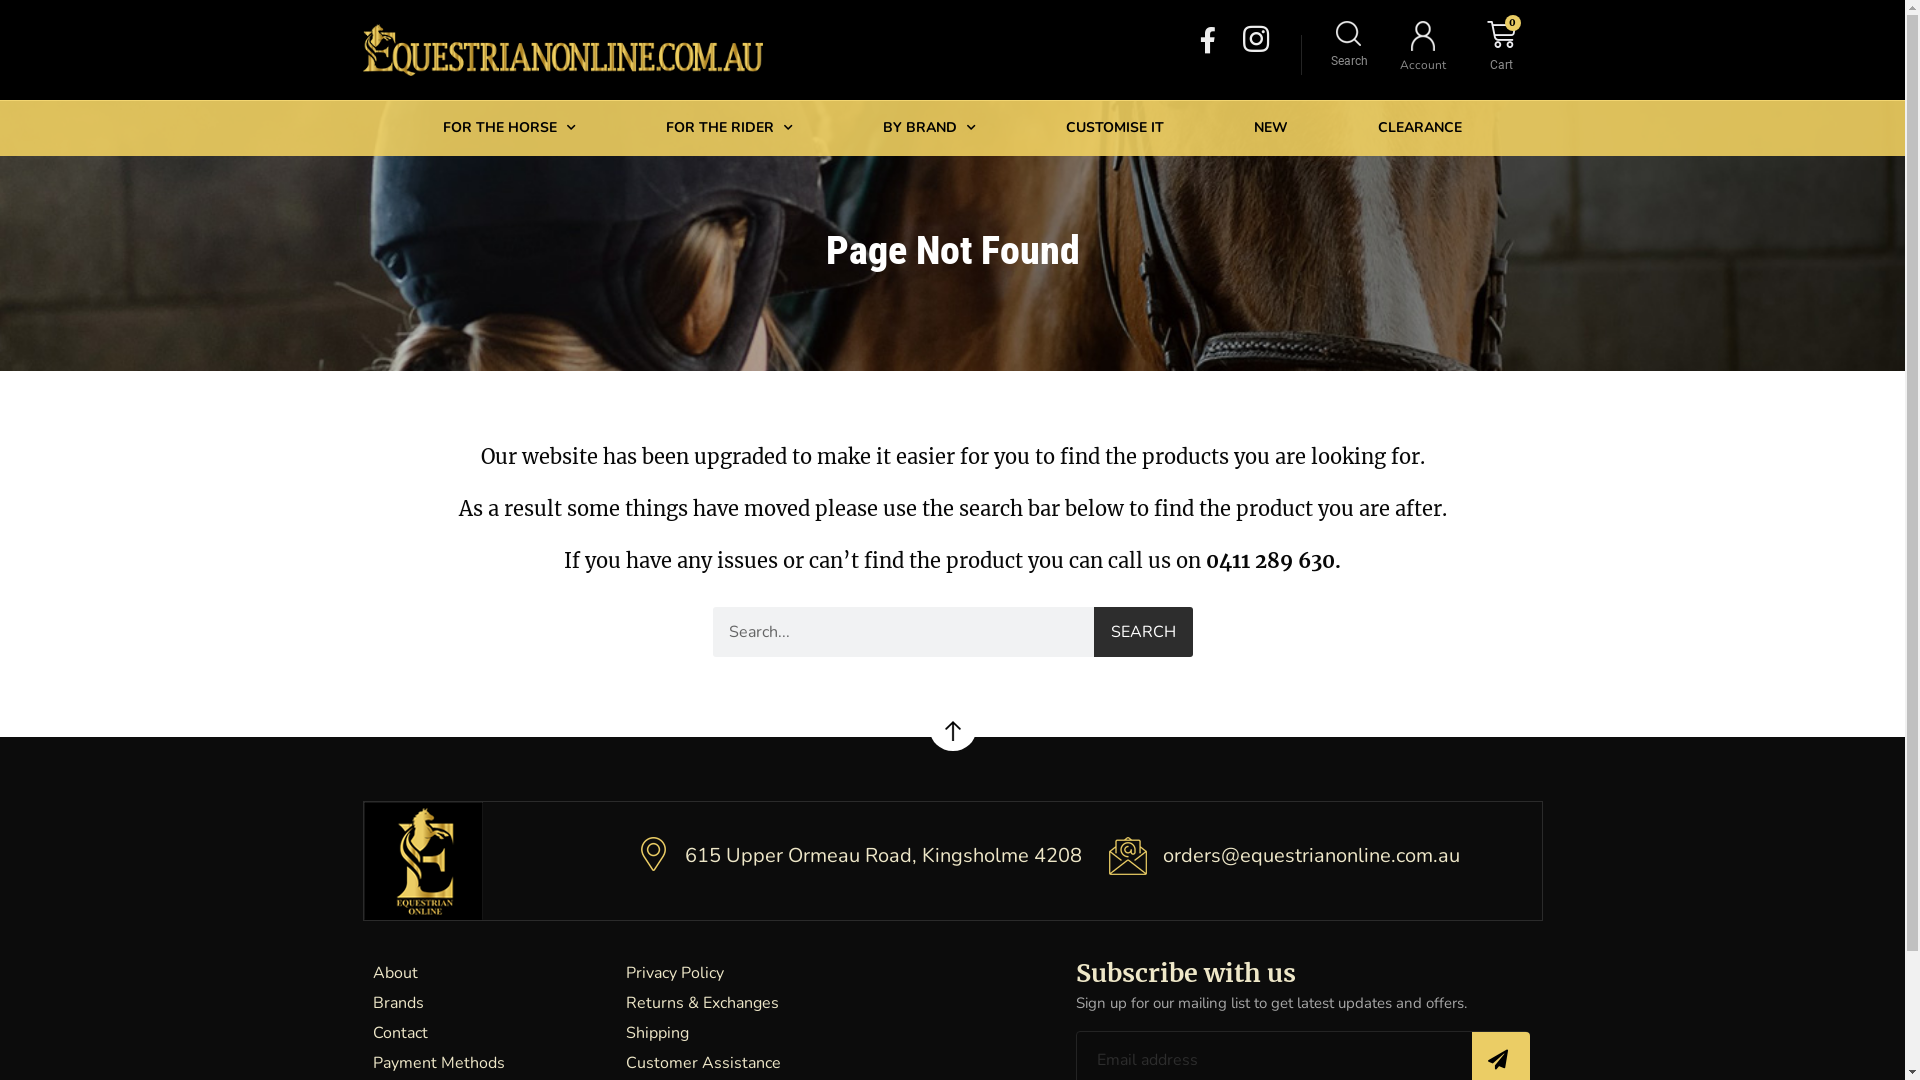  What do you see at coordinates (489, 1063) in the screenshot?
I see `Payment Methods` at bounding box center [489, 1063].